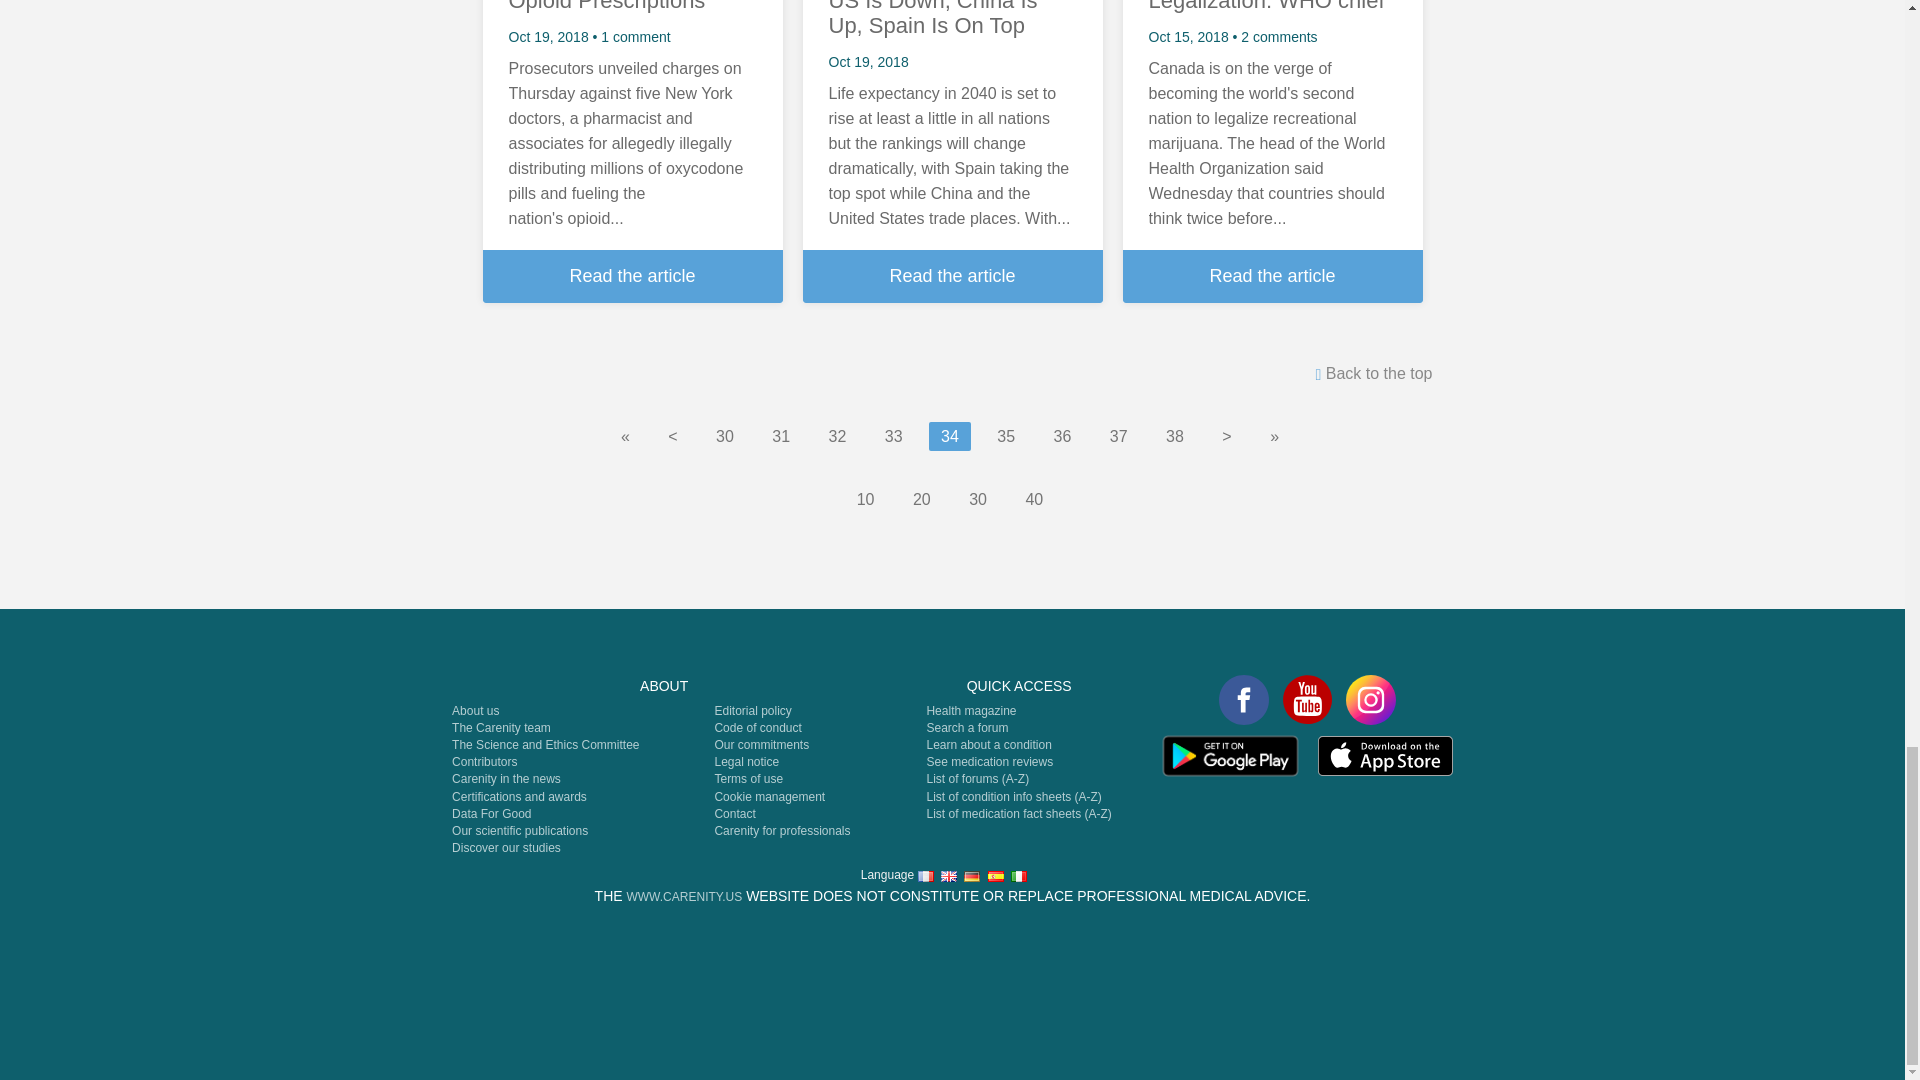 The image size is (1920, 1080). What do you see at coordinates (1019, 876) in the screenshot?
I see `Italian` at bounding box center [1019, 876].